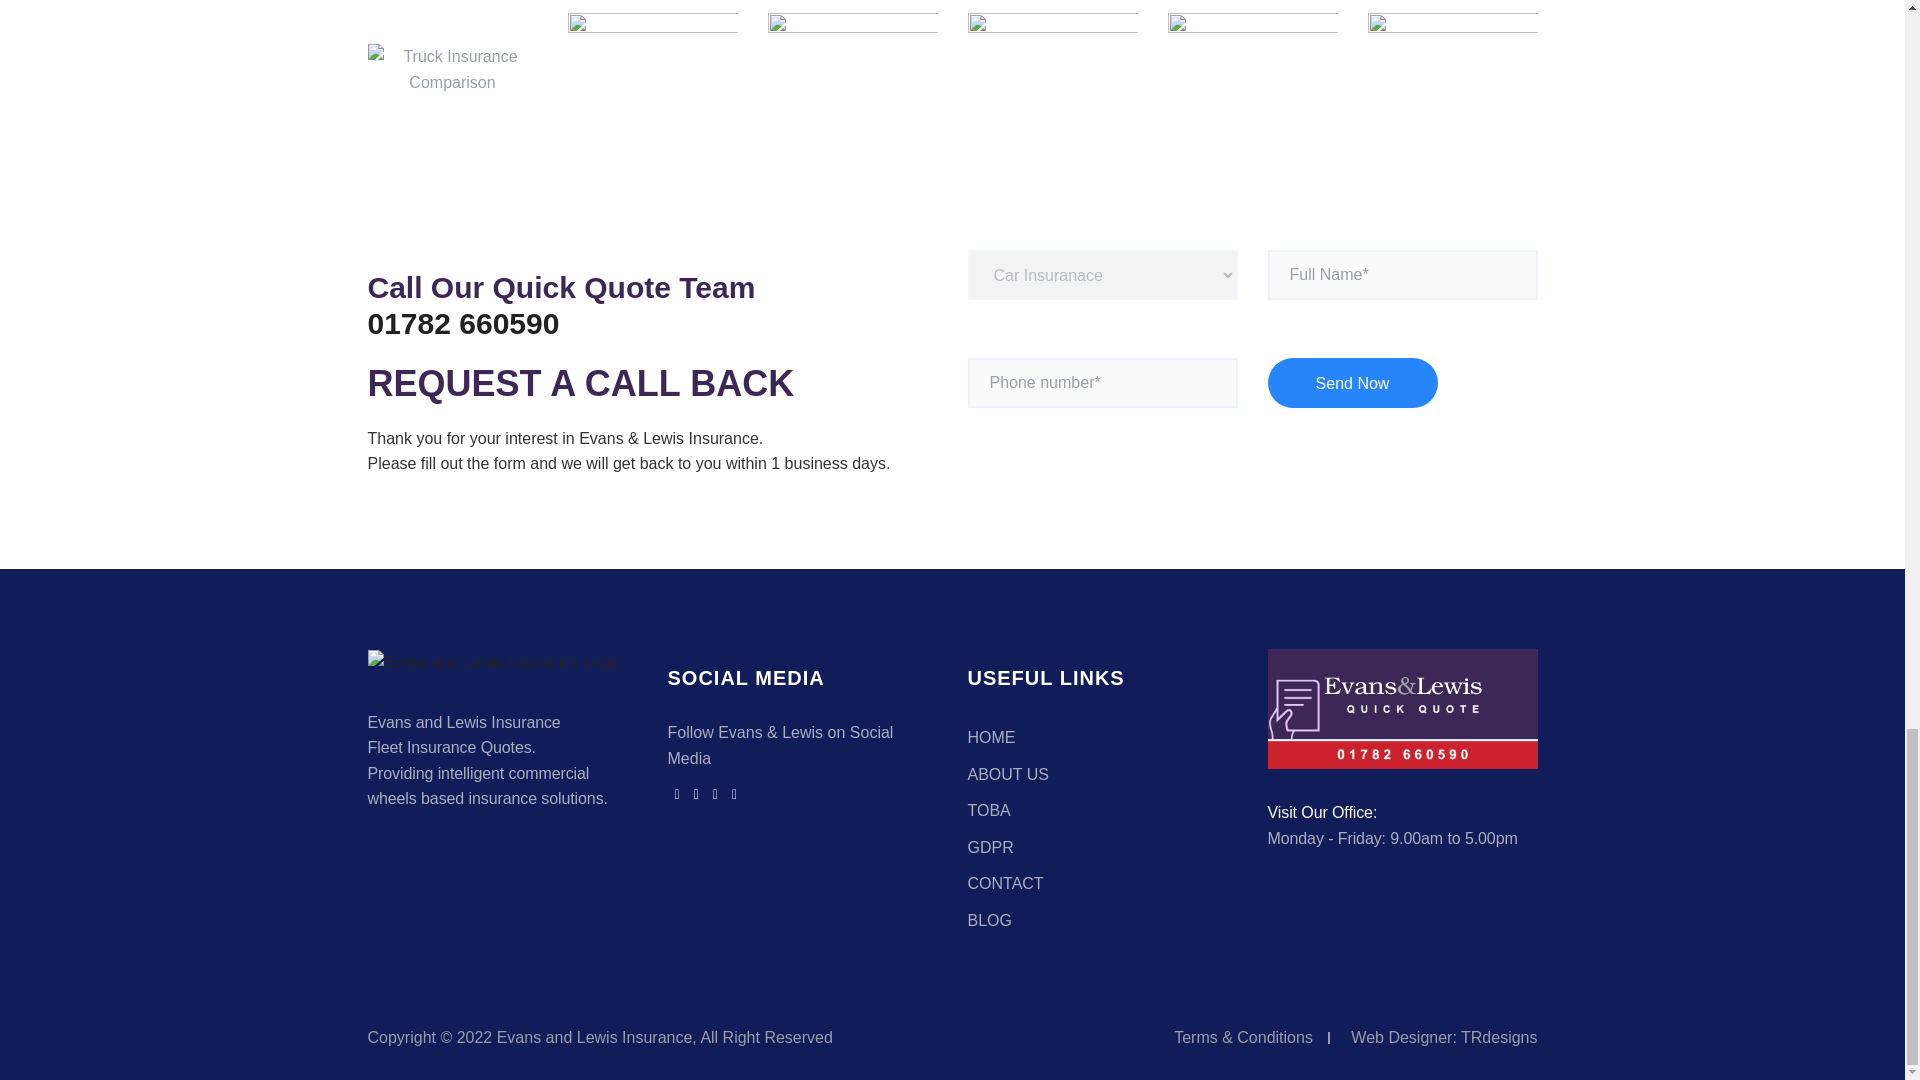  What do you see at coordinates (1006, 883) in the screenshot?
I see `CONTACT` at bounding box center [1006, 883].